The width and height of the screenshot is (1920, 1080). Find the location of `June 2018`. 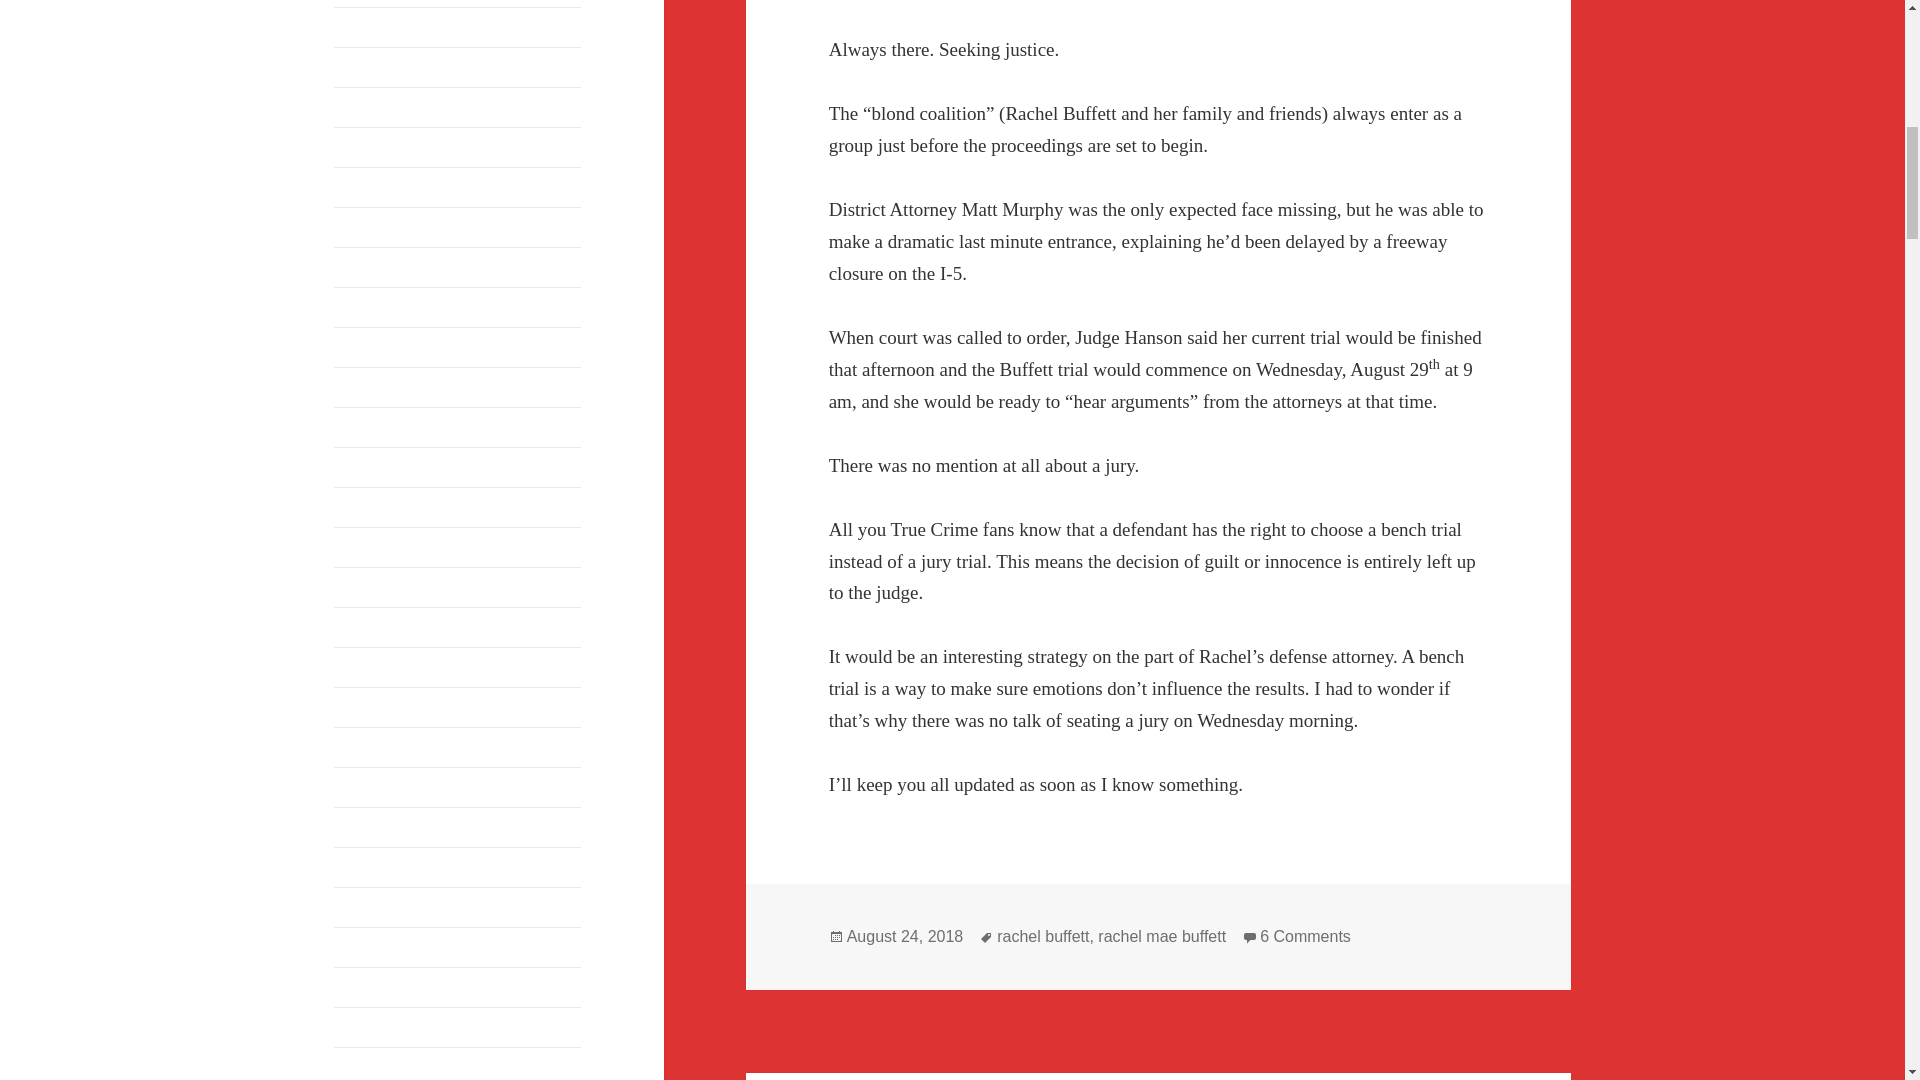

June 2018 is located at coordinates (366, 746).